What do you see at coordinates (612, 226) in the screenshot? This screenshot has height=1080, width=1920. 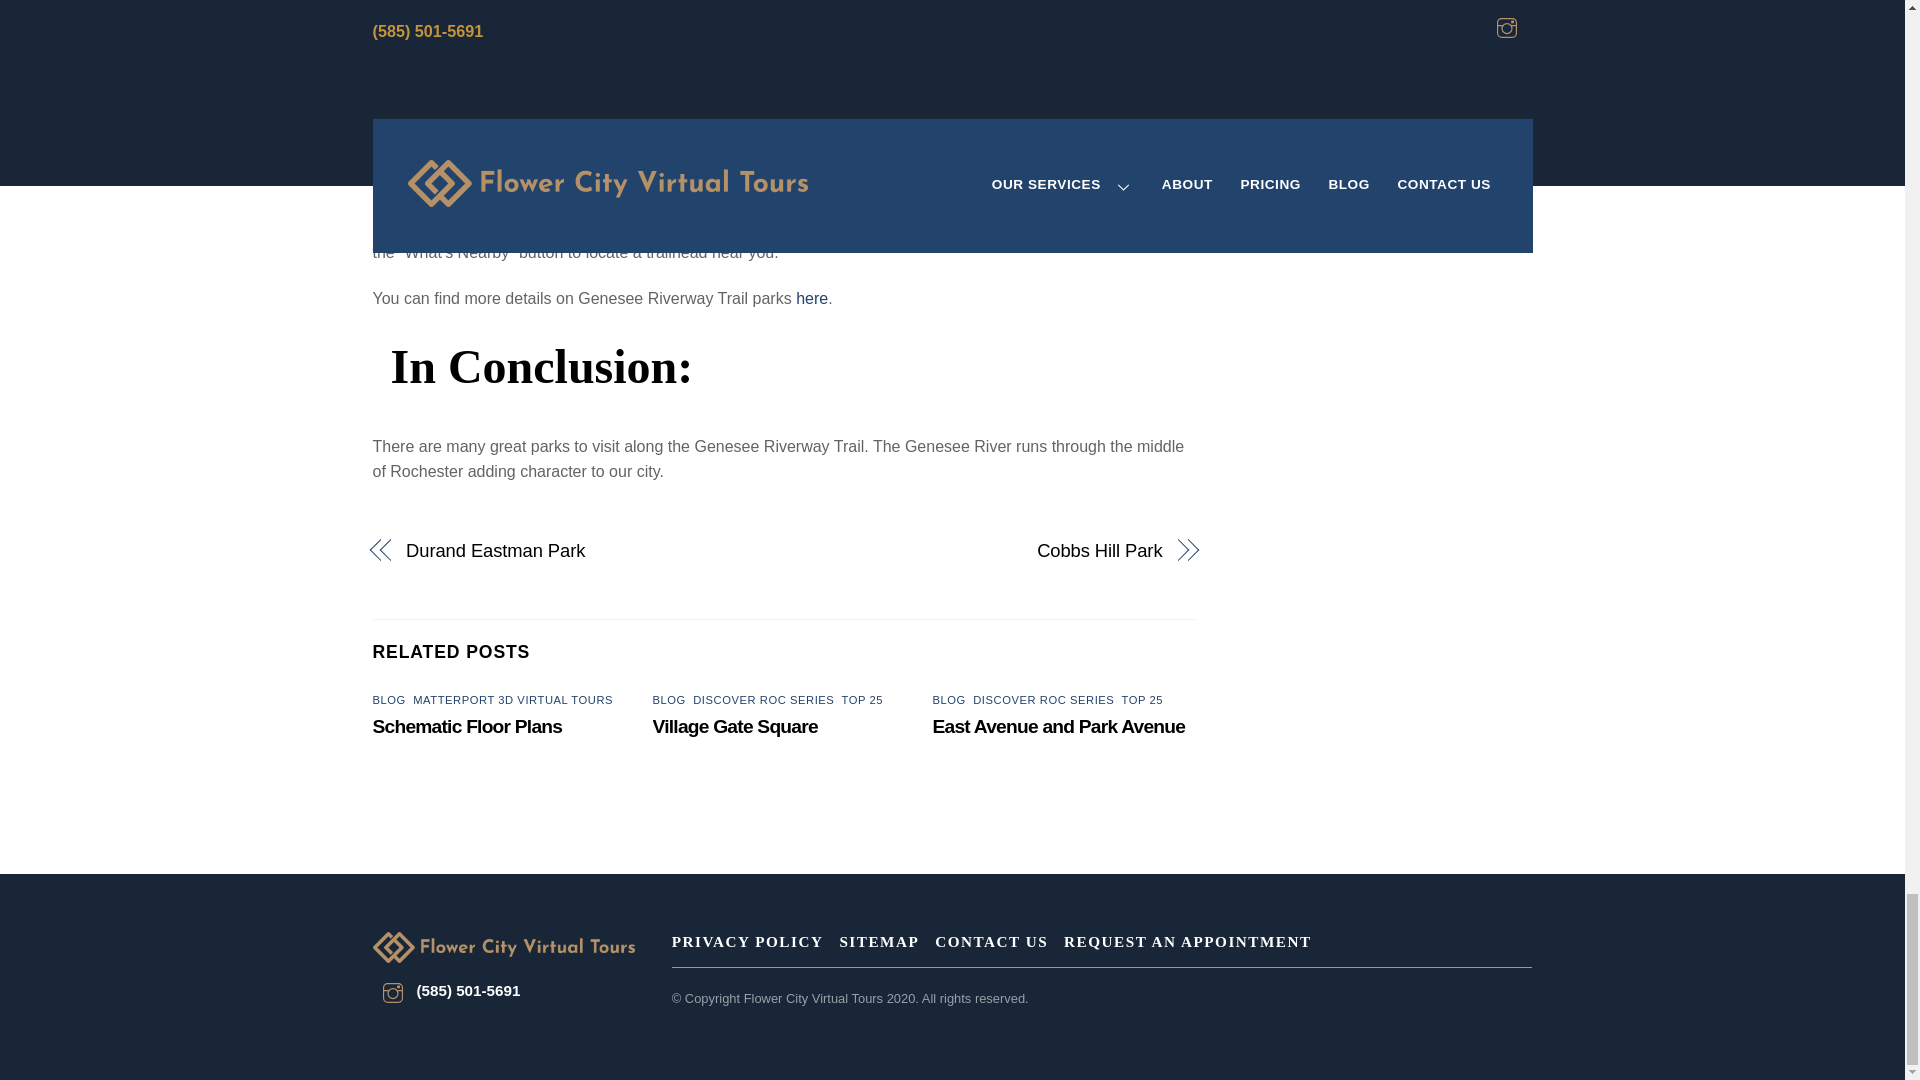 I see `Genesee Riverway and Trail Guide` at bounding box center [612, 226].